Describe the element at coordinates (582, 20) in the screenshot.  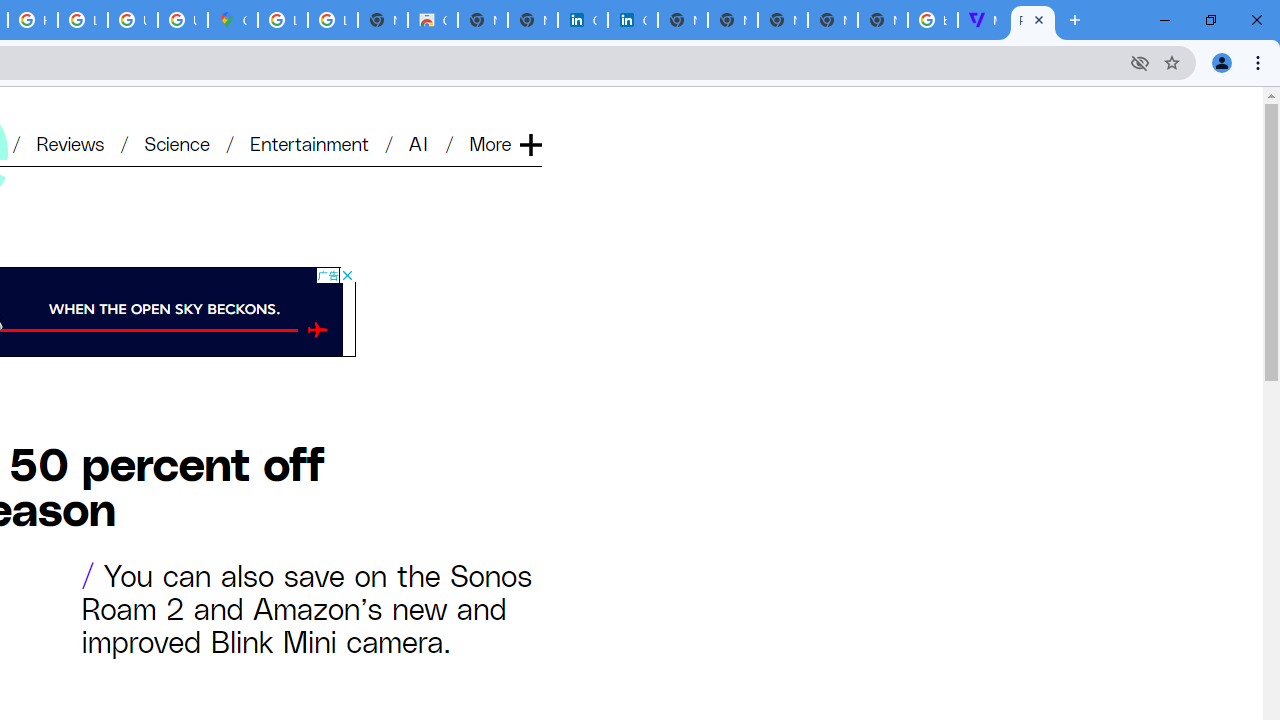
I see `Cookie Policy | LinkedIn` at that location.